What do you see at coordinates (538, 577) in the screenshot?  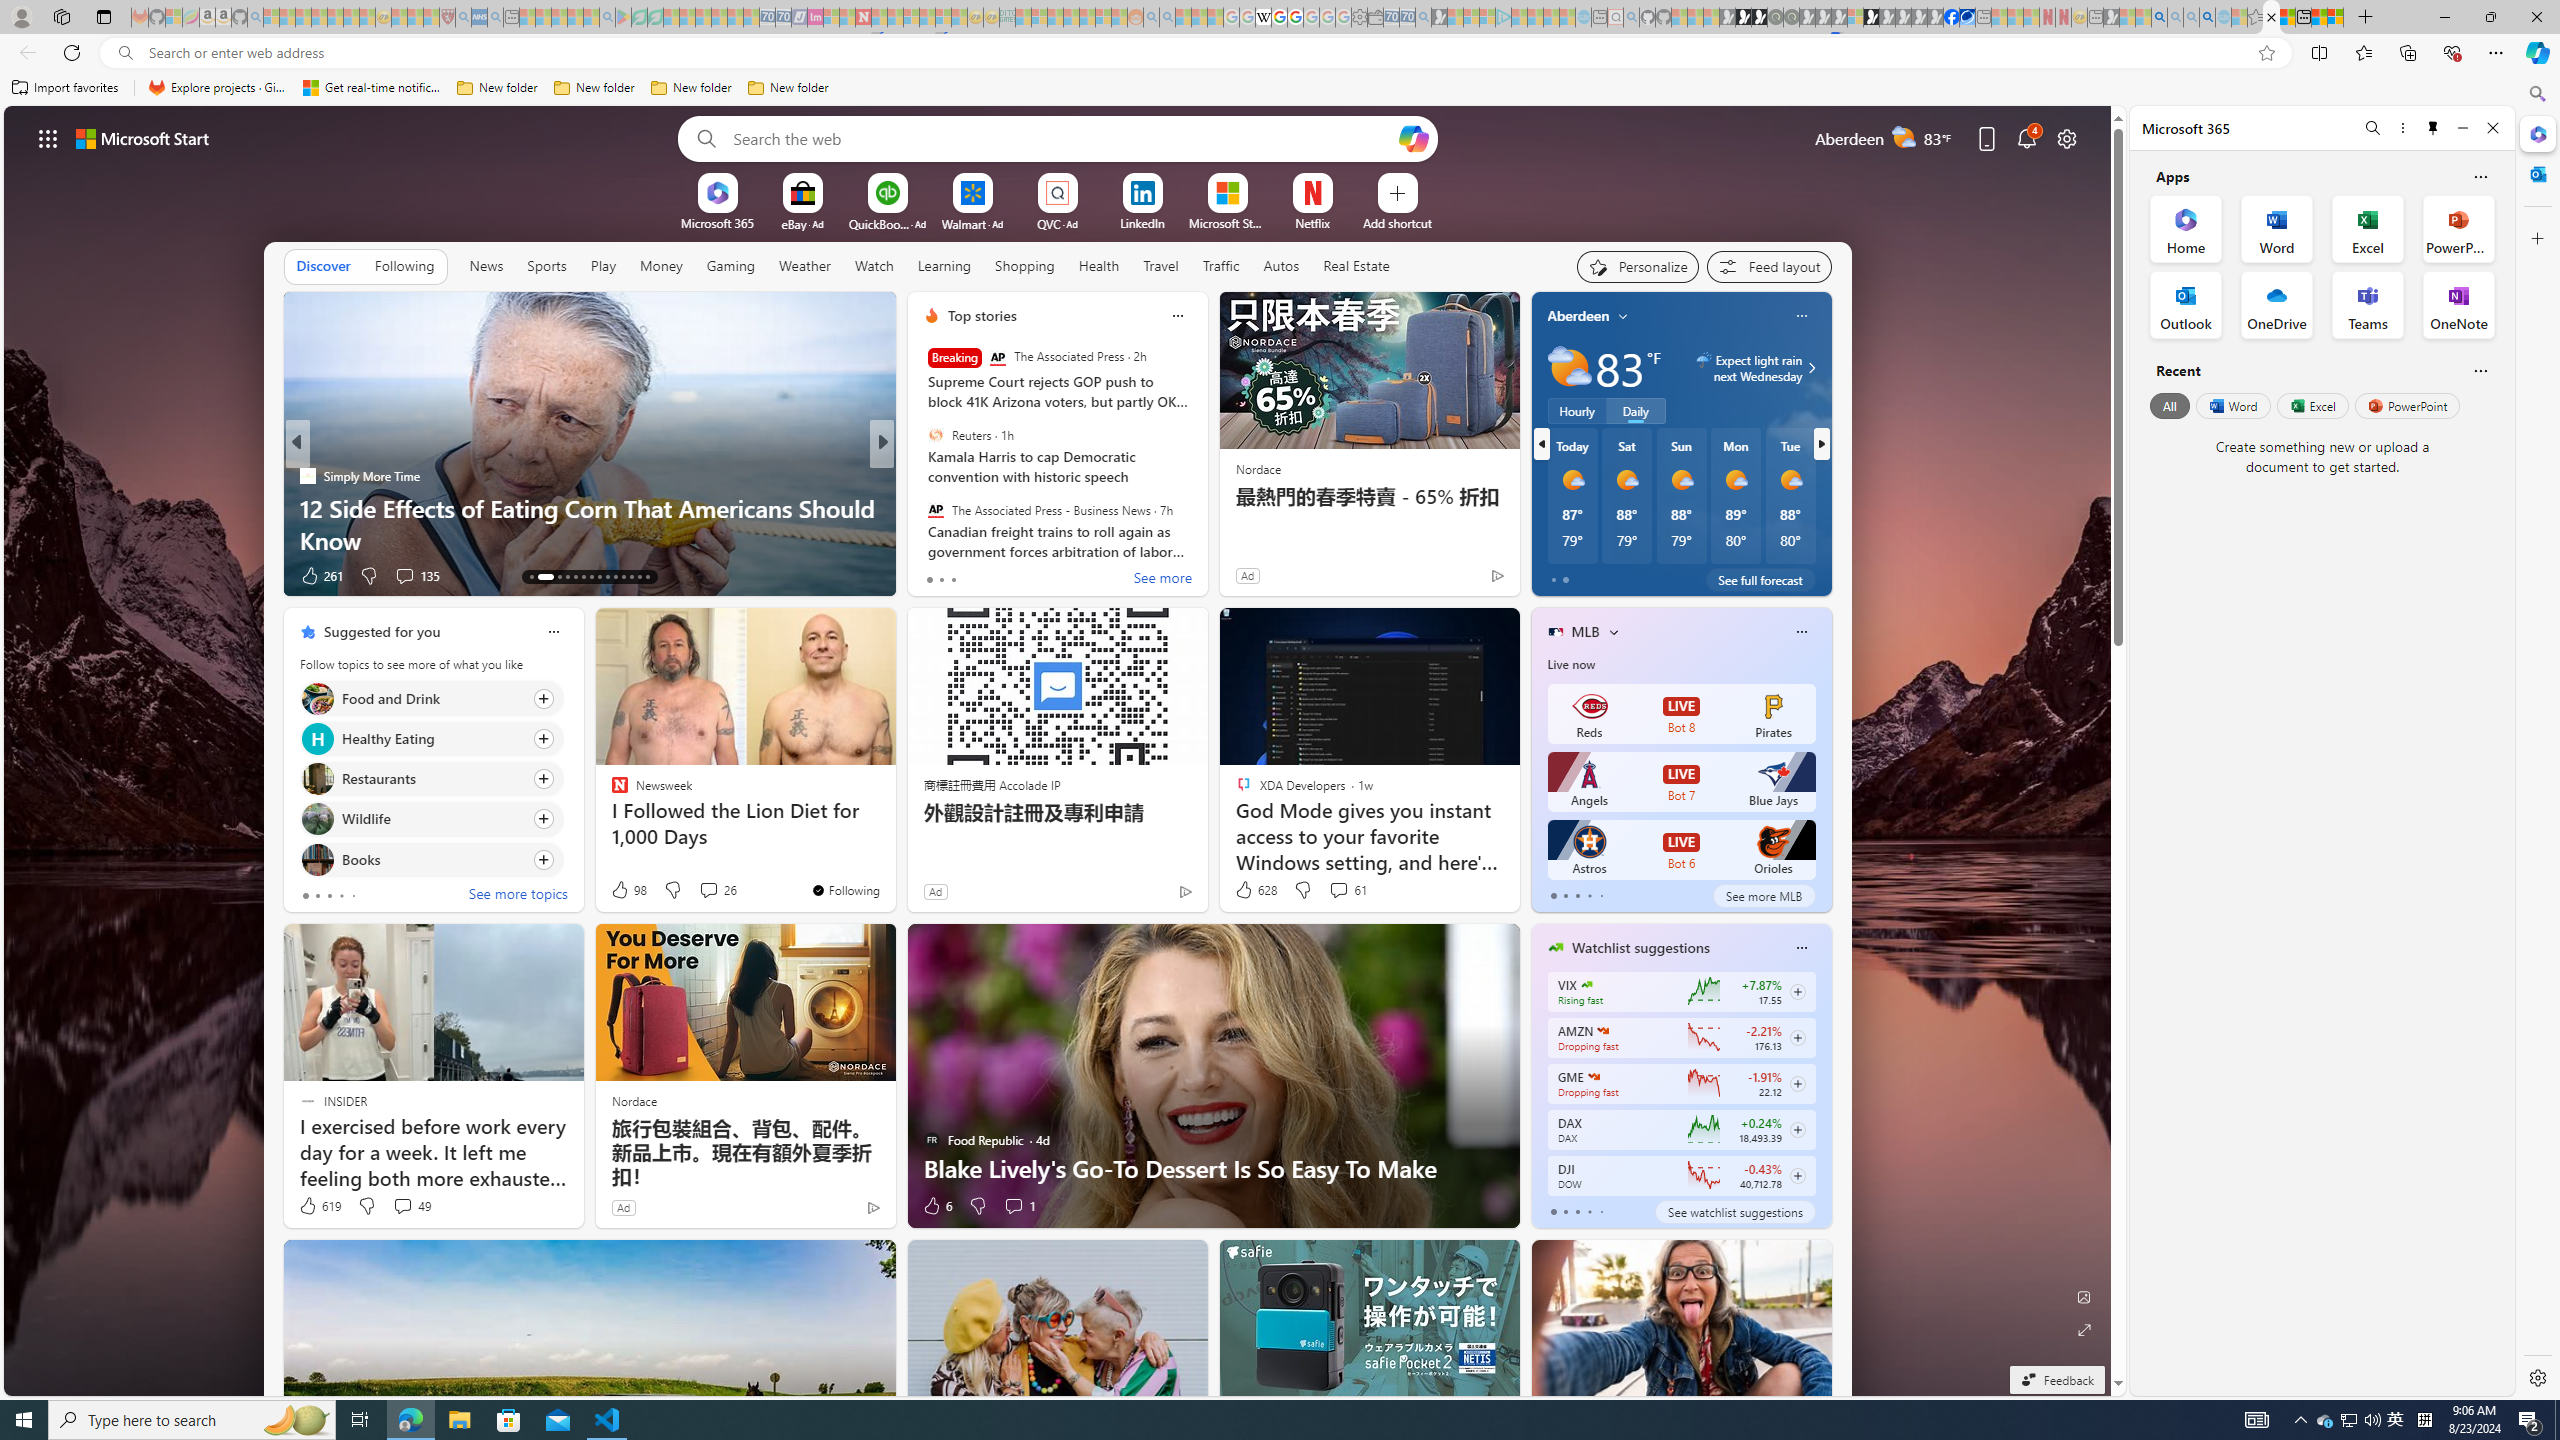 I see `AutomationID: tab-14` at bounding box center [538, 577].